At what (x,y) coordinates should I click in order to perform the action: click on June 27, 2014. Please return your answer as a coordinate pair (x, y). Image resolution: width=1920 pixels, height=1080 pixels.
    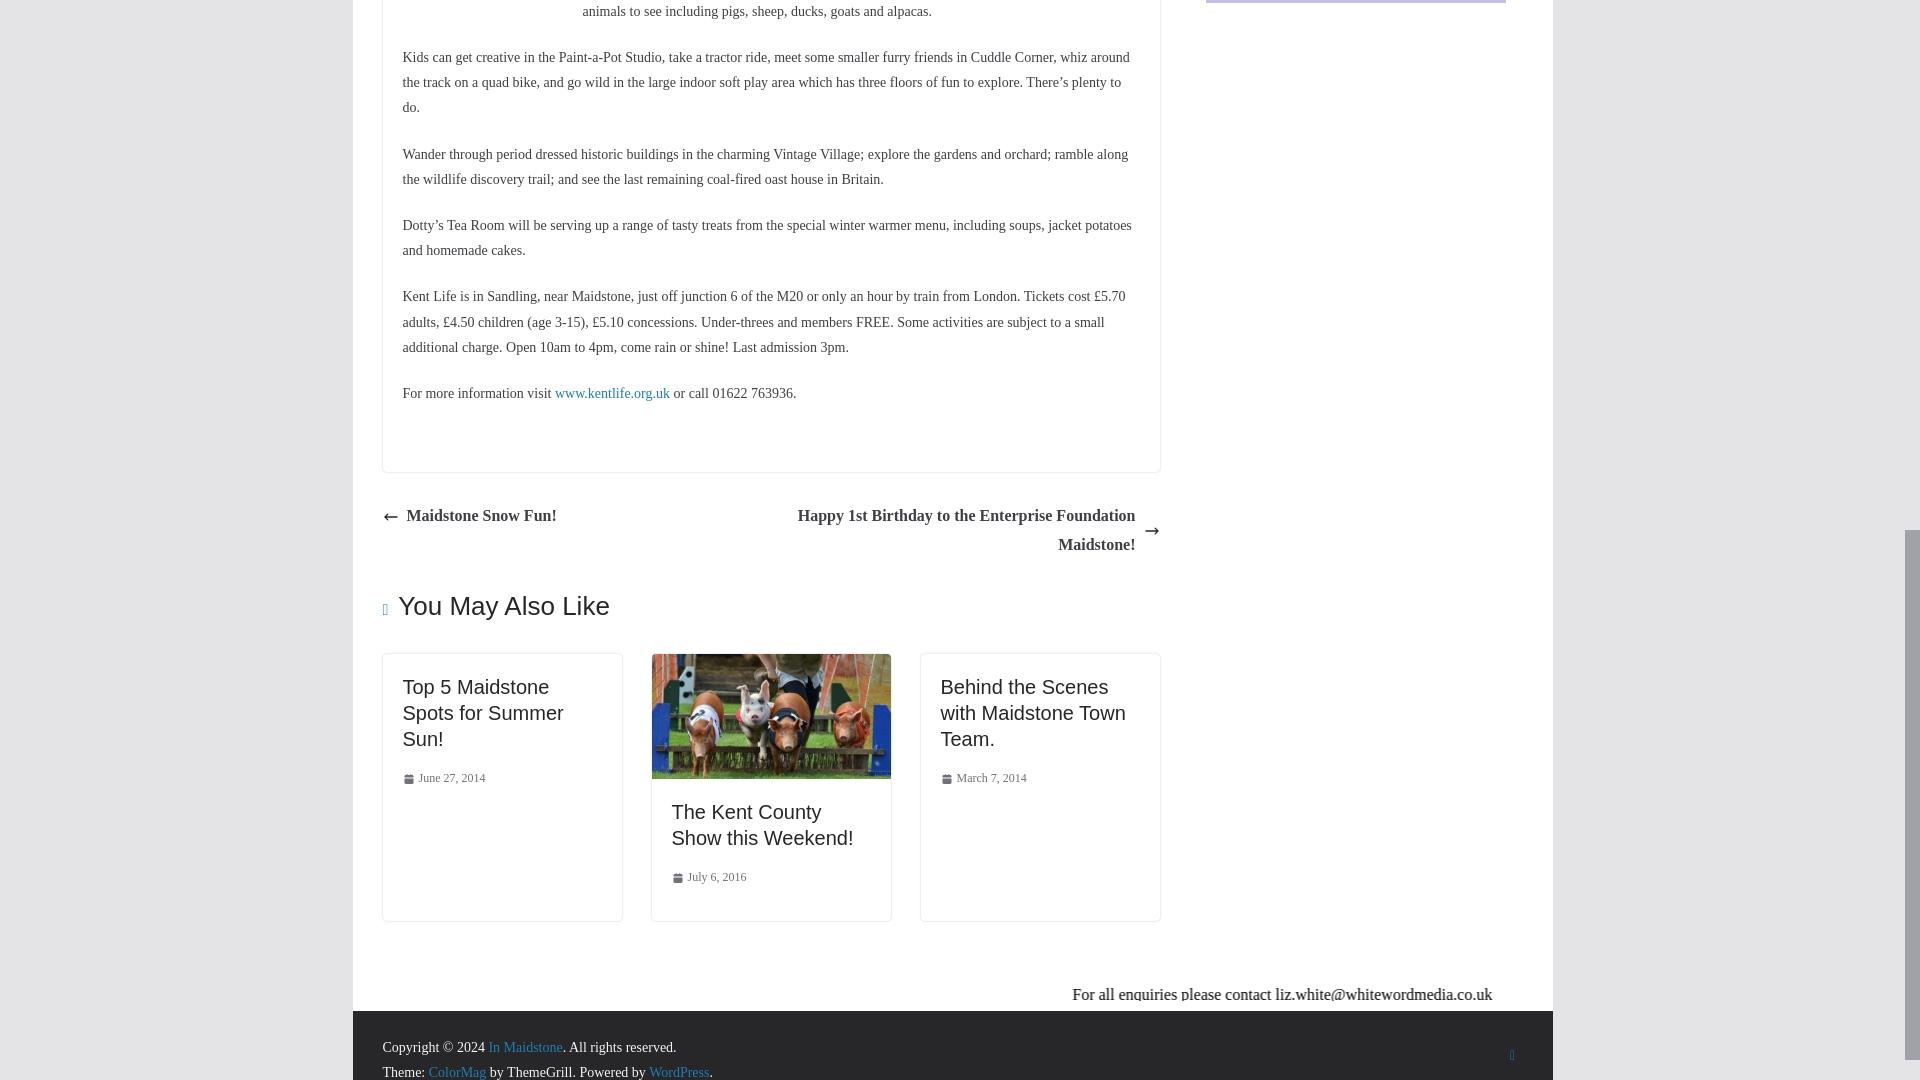
    Looking at the image, I should click on (443, 778).